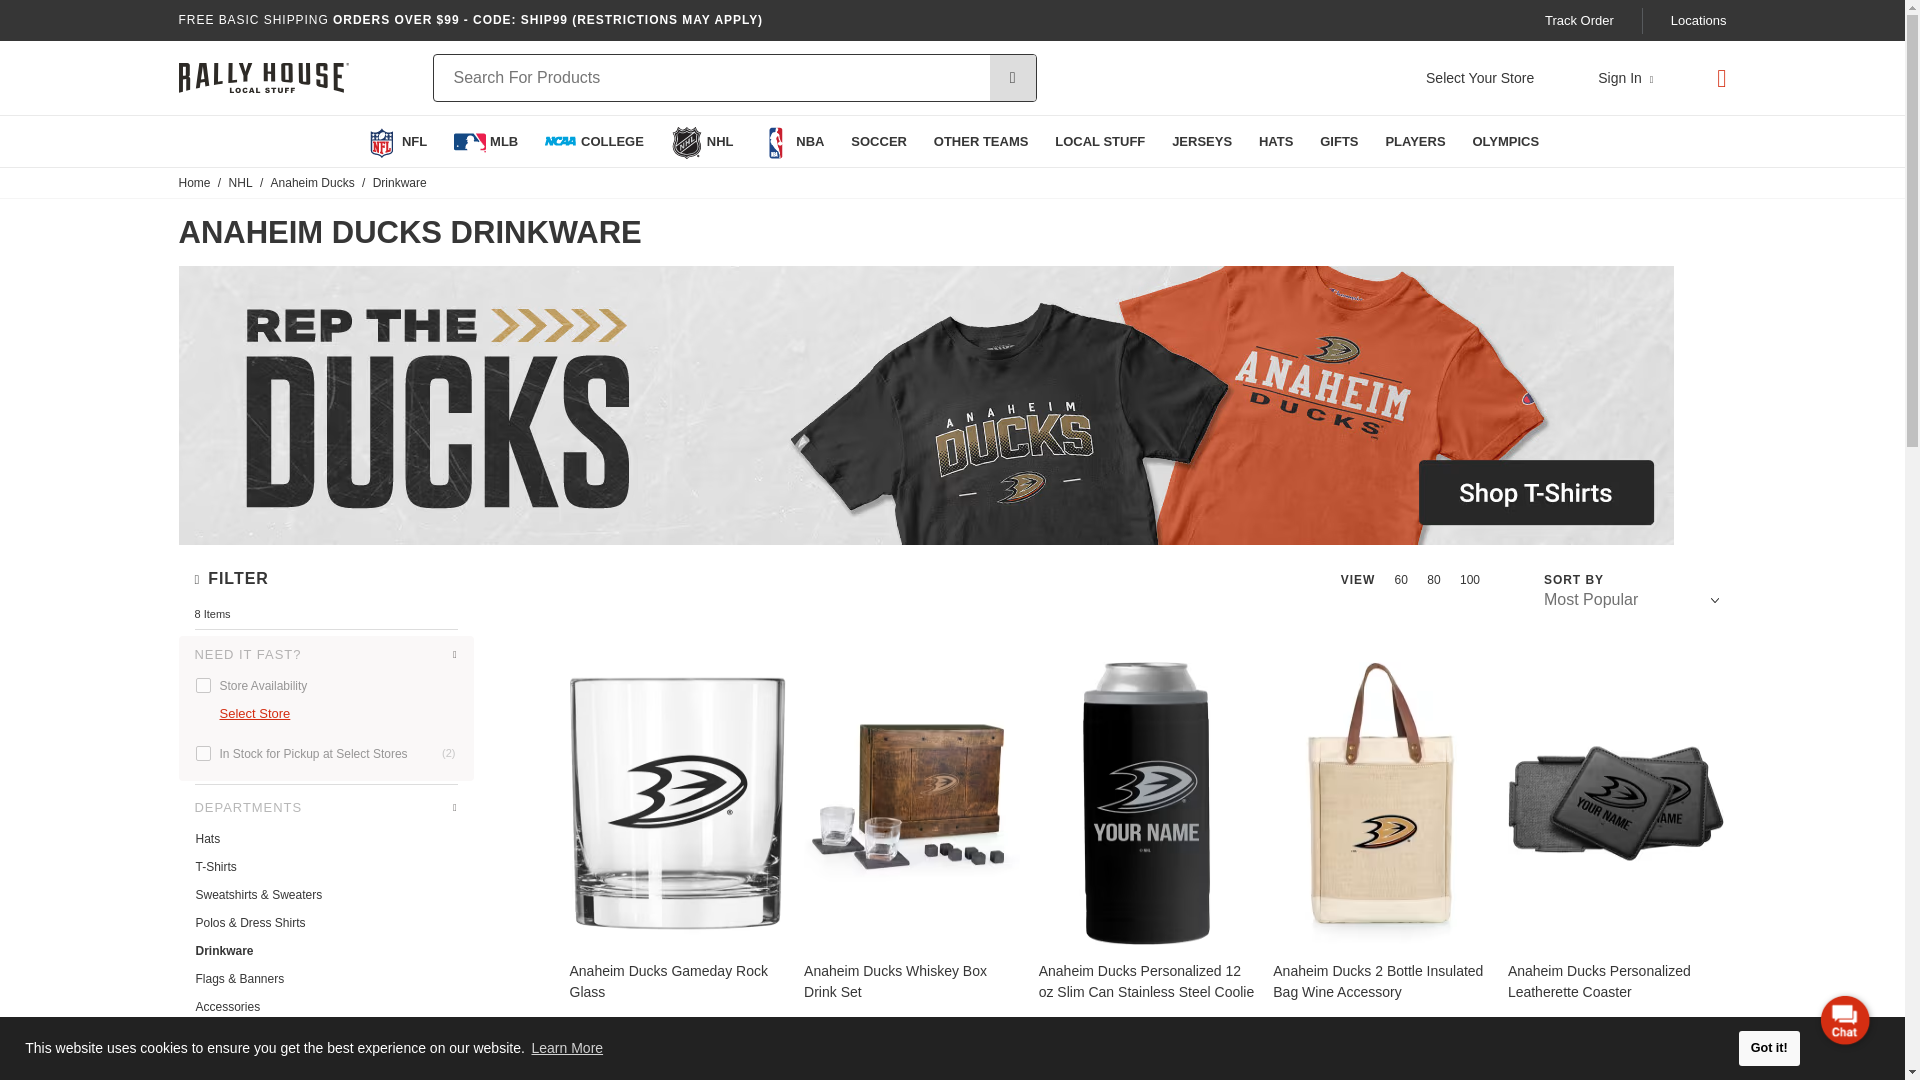 This screenshot has width=1920, height=1080. Describe the element at coordinates (395, 141) in the screenshot. I see `NFL` at that location.